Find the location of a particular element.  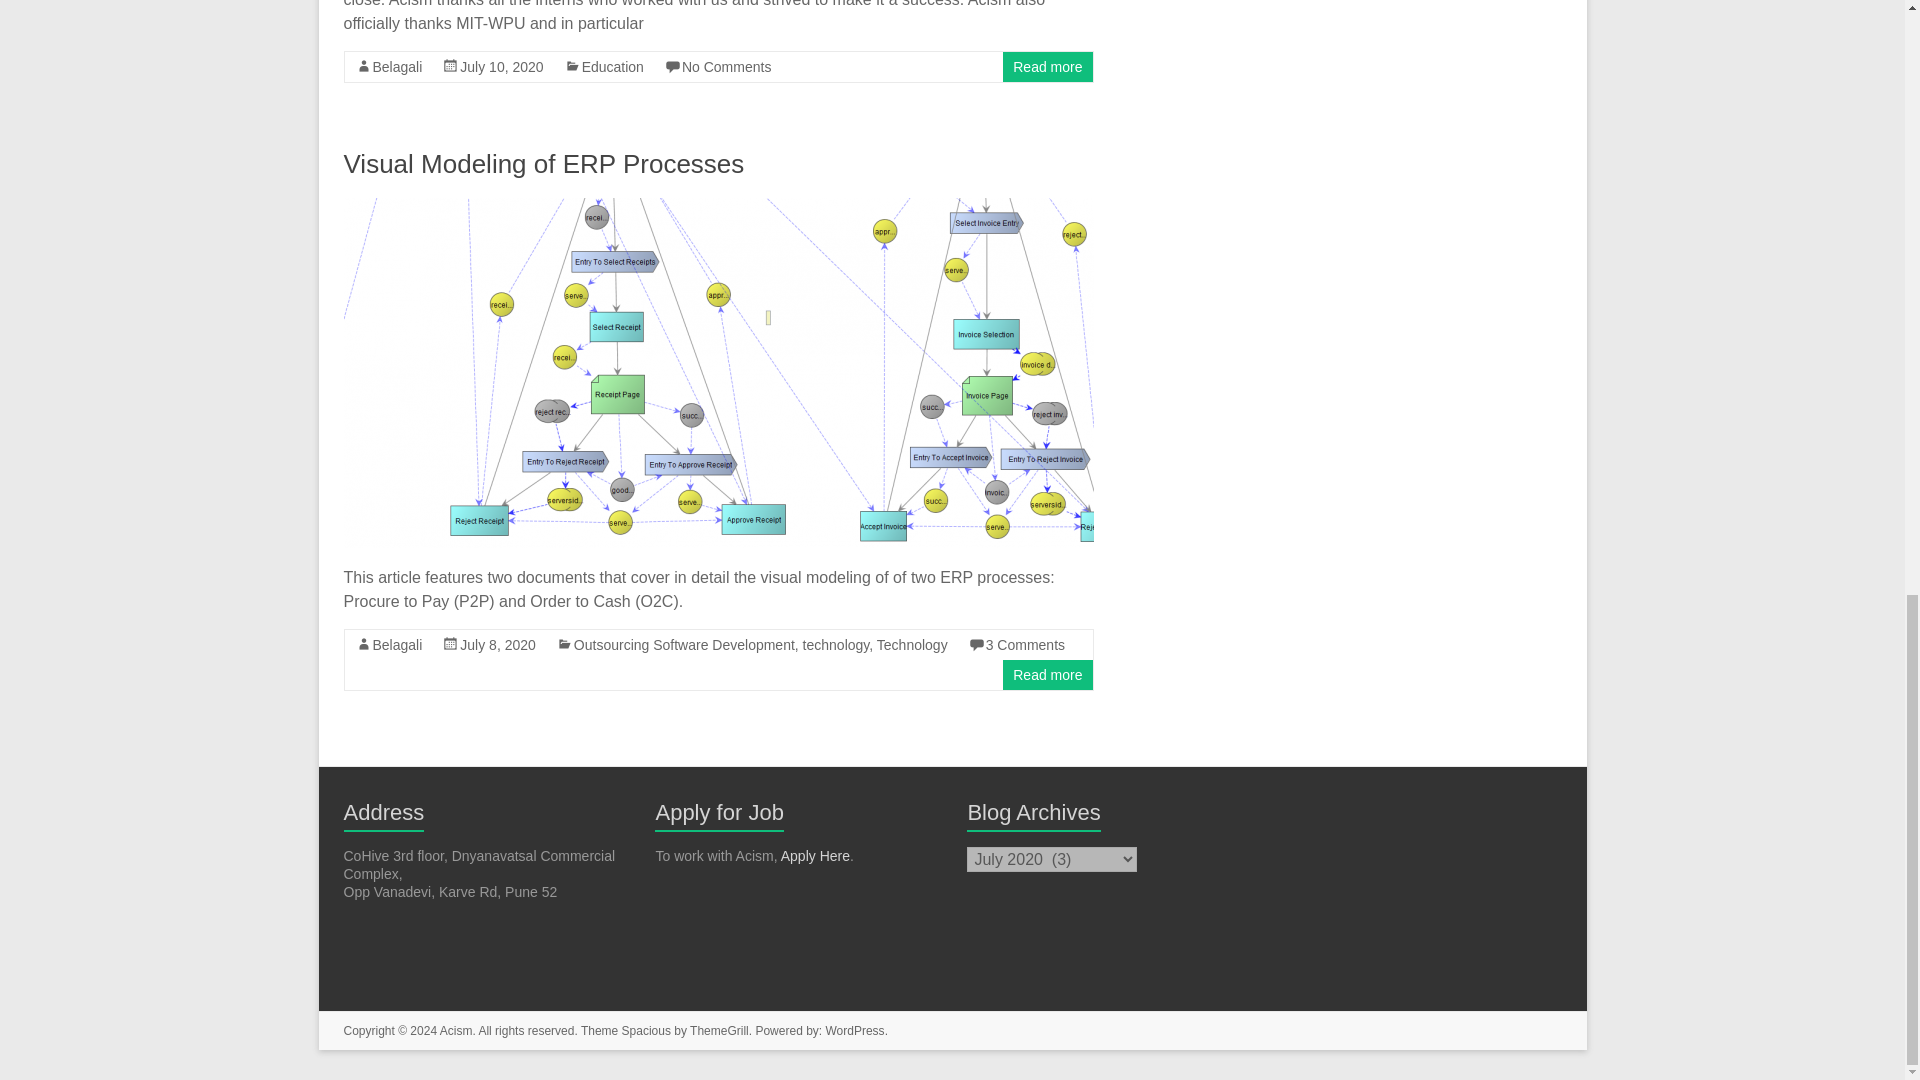

Read more is located at coordinates (1048, 66).